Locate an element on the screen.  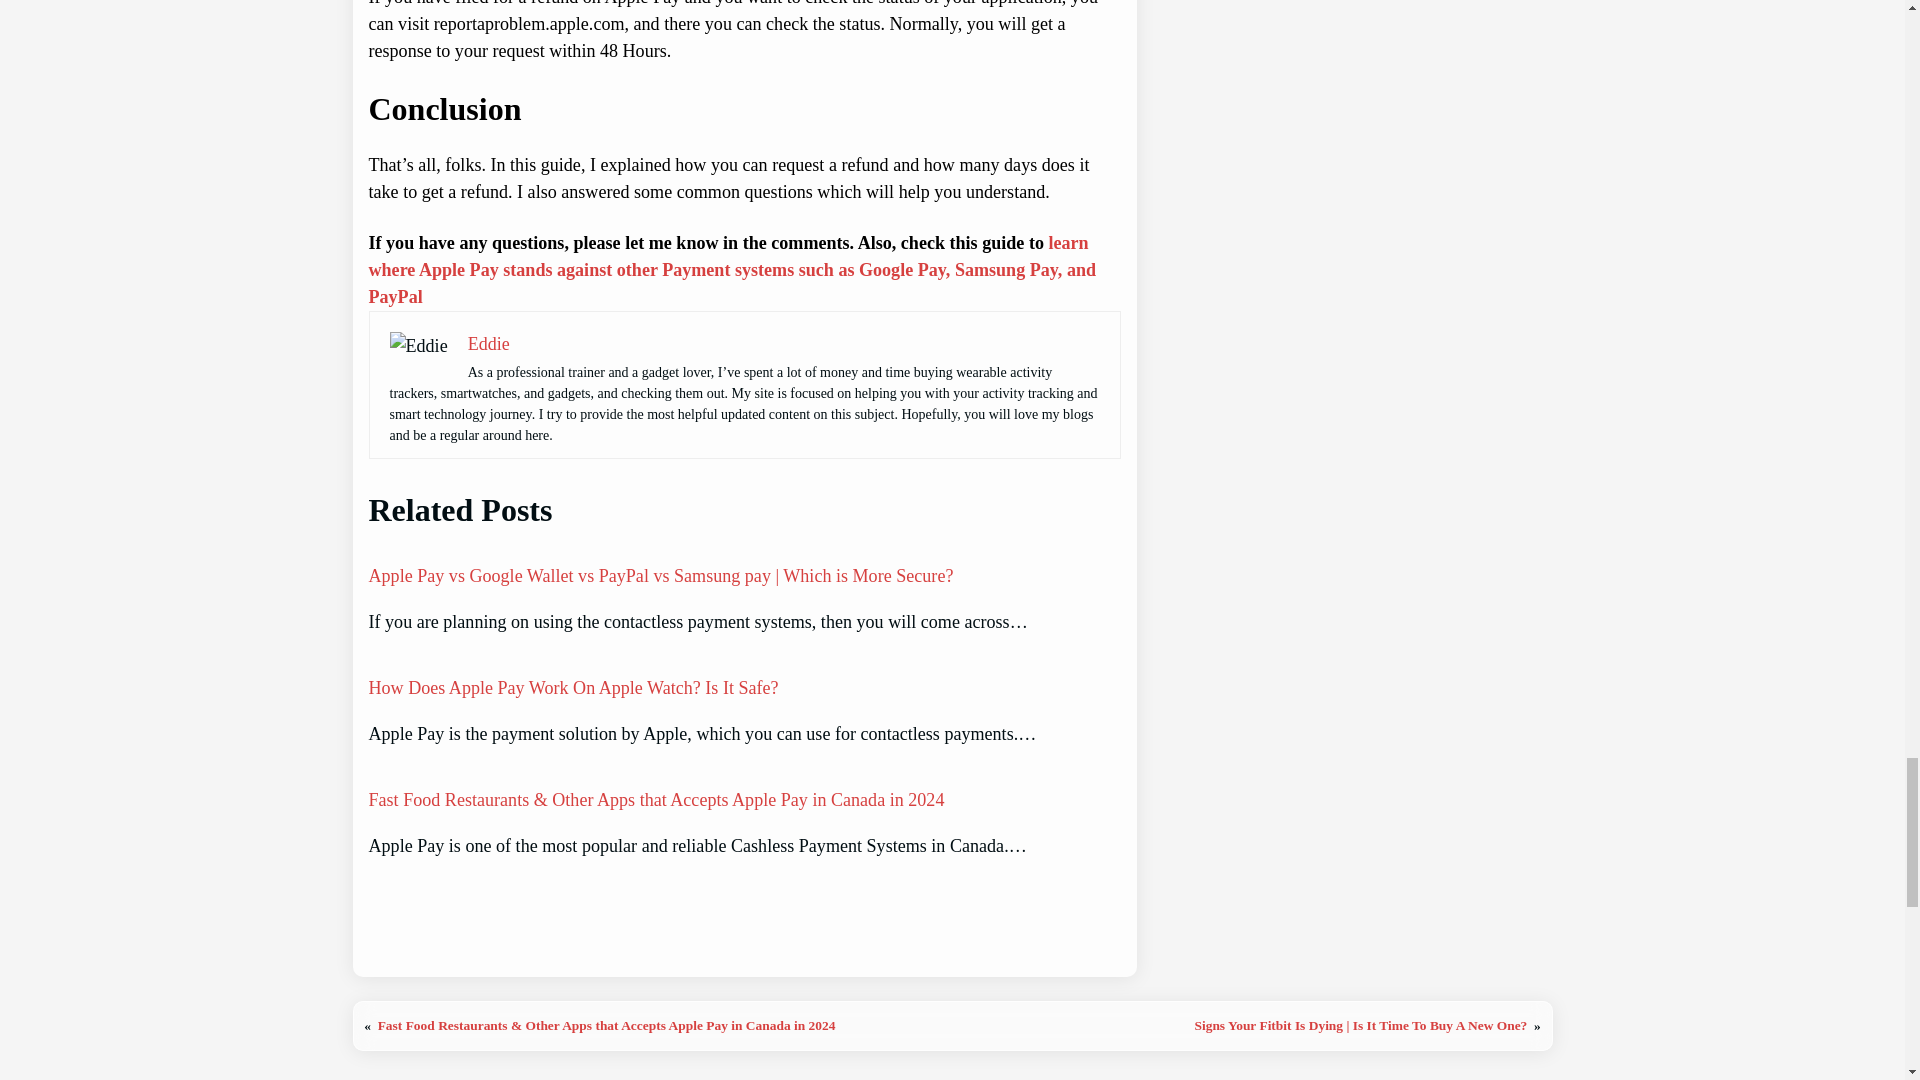
Eddie is located at coordinates (489, 344).